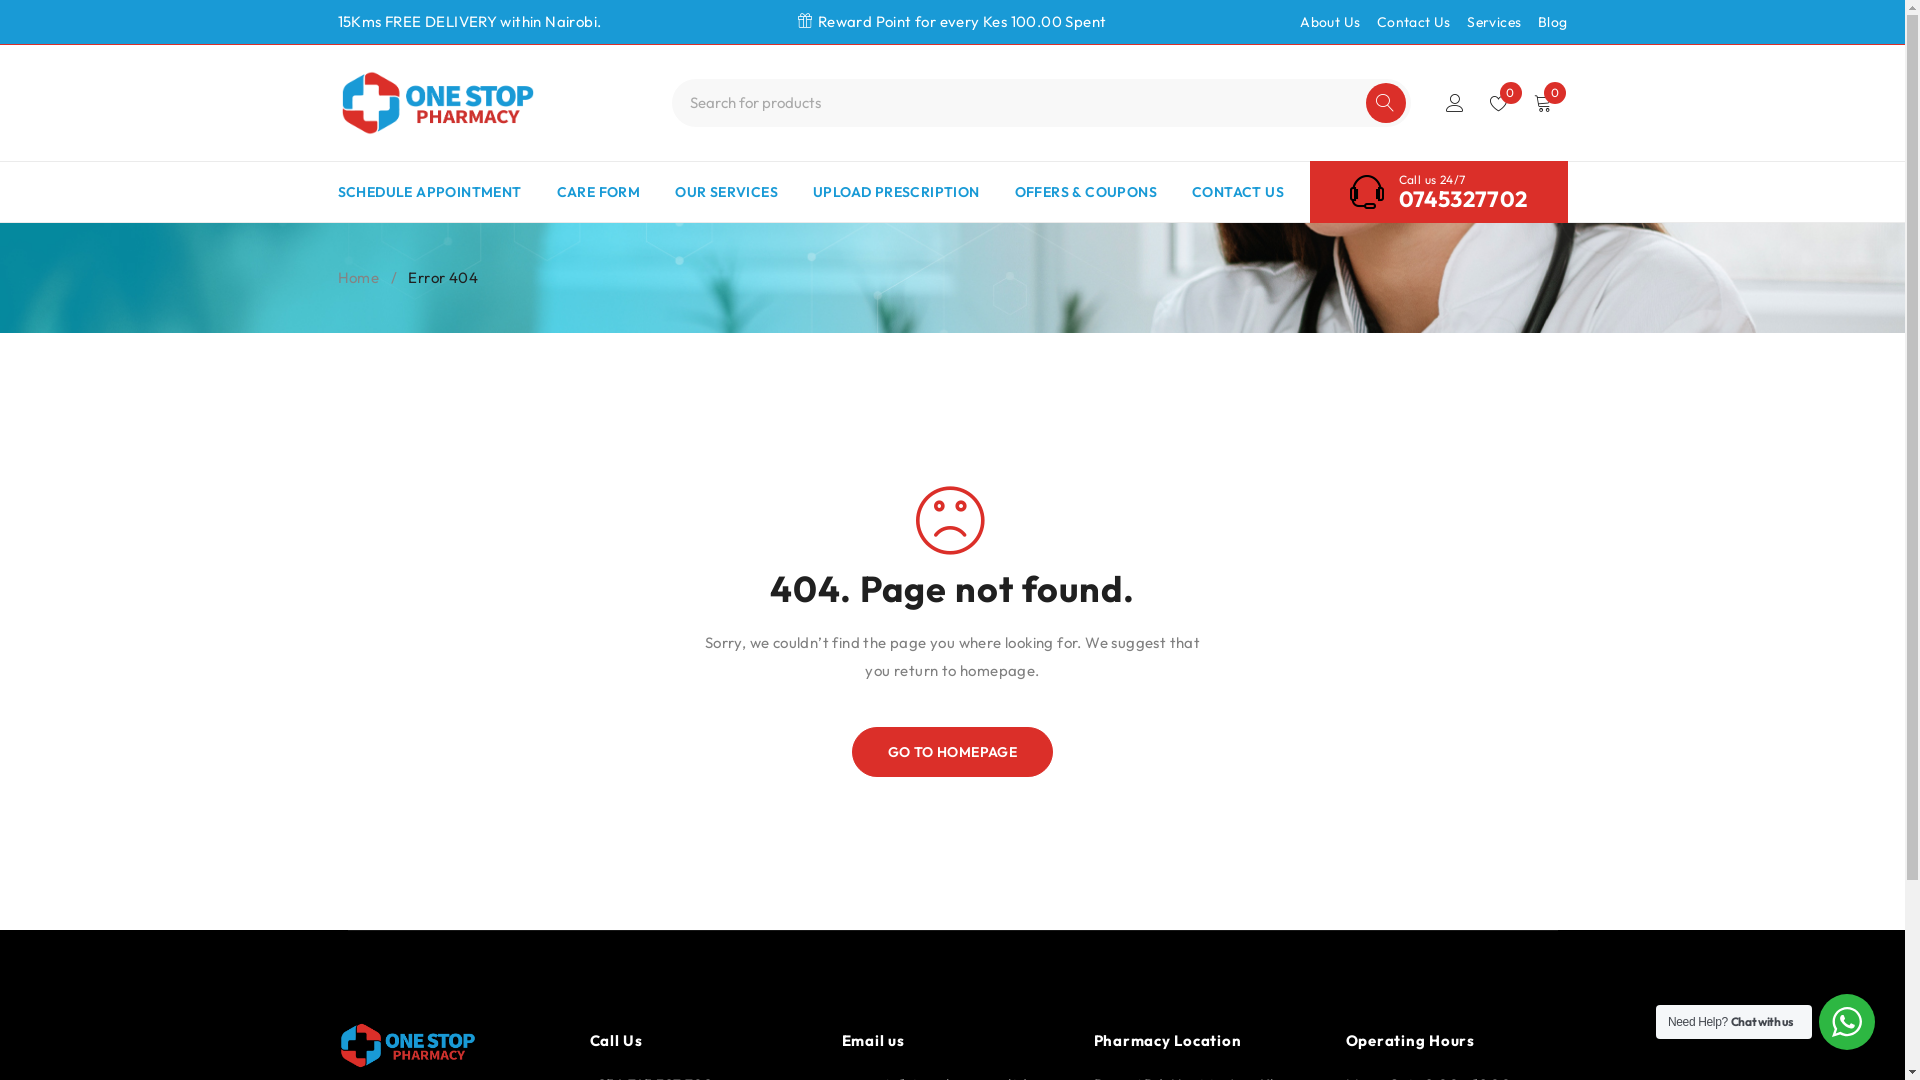 Image resolution: width=1920 pixels, height=1080 pixels. What do you see at coordinates (1462, 198) in the screenshot?
I see `0745327702` at bounding box center [1462, 198].